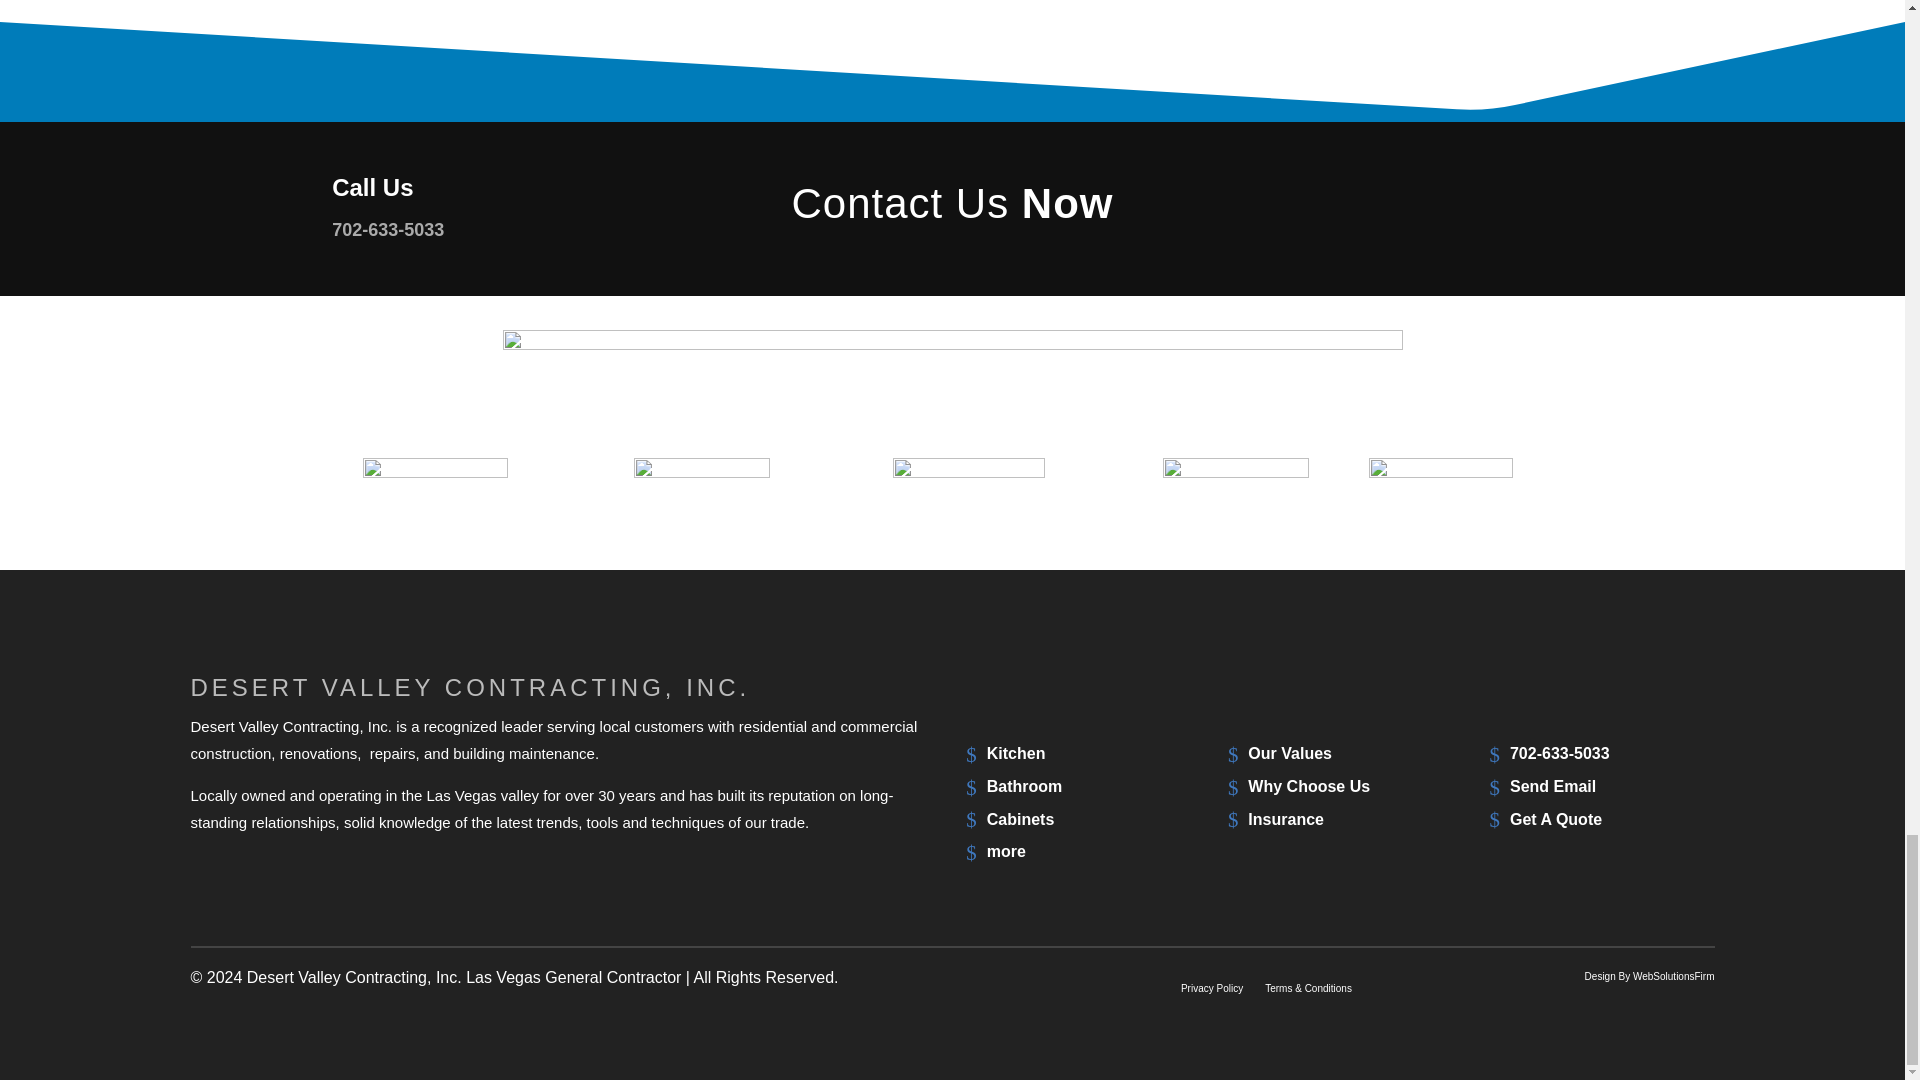 This screenshot has width=1920, height=1080. Describe the element at coordinates (1440, 496) in the screenshot. I see `facebook-reviews` at that location.